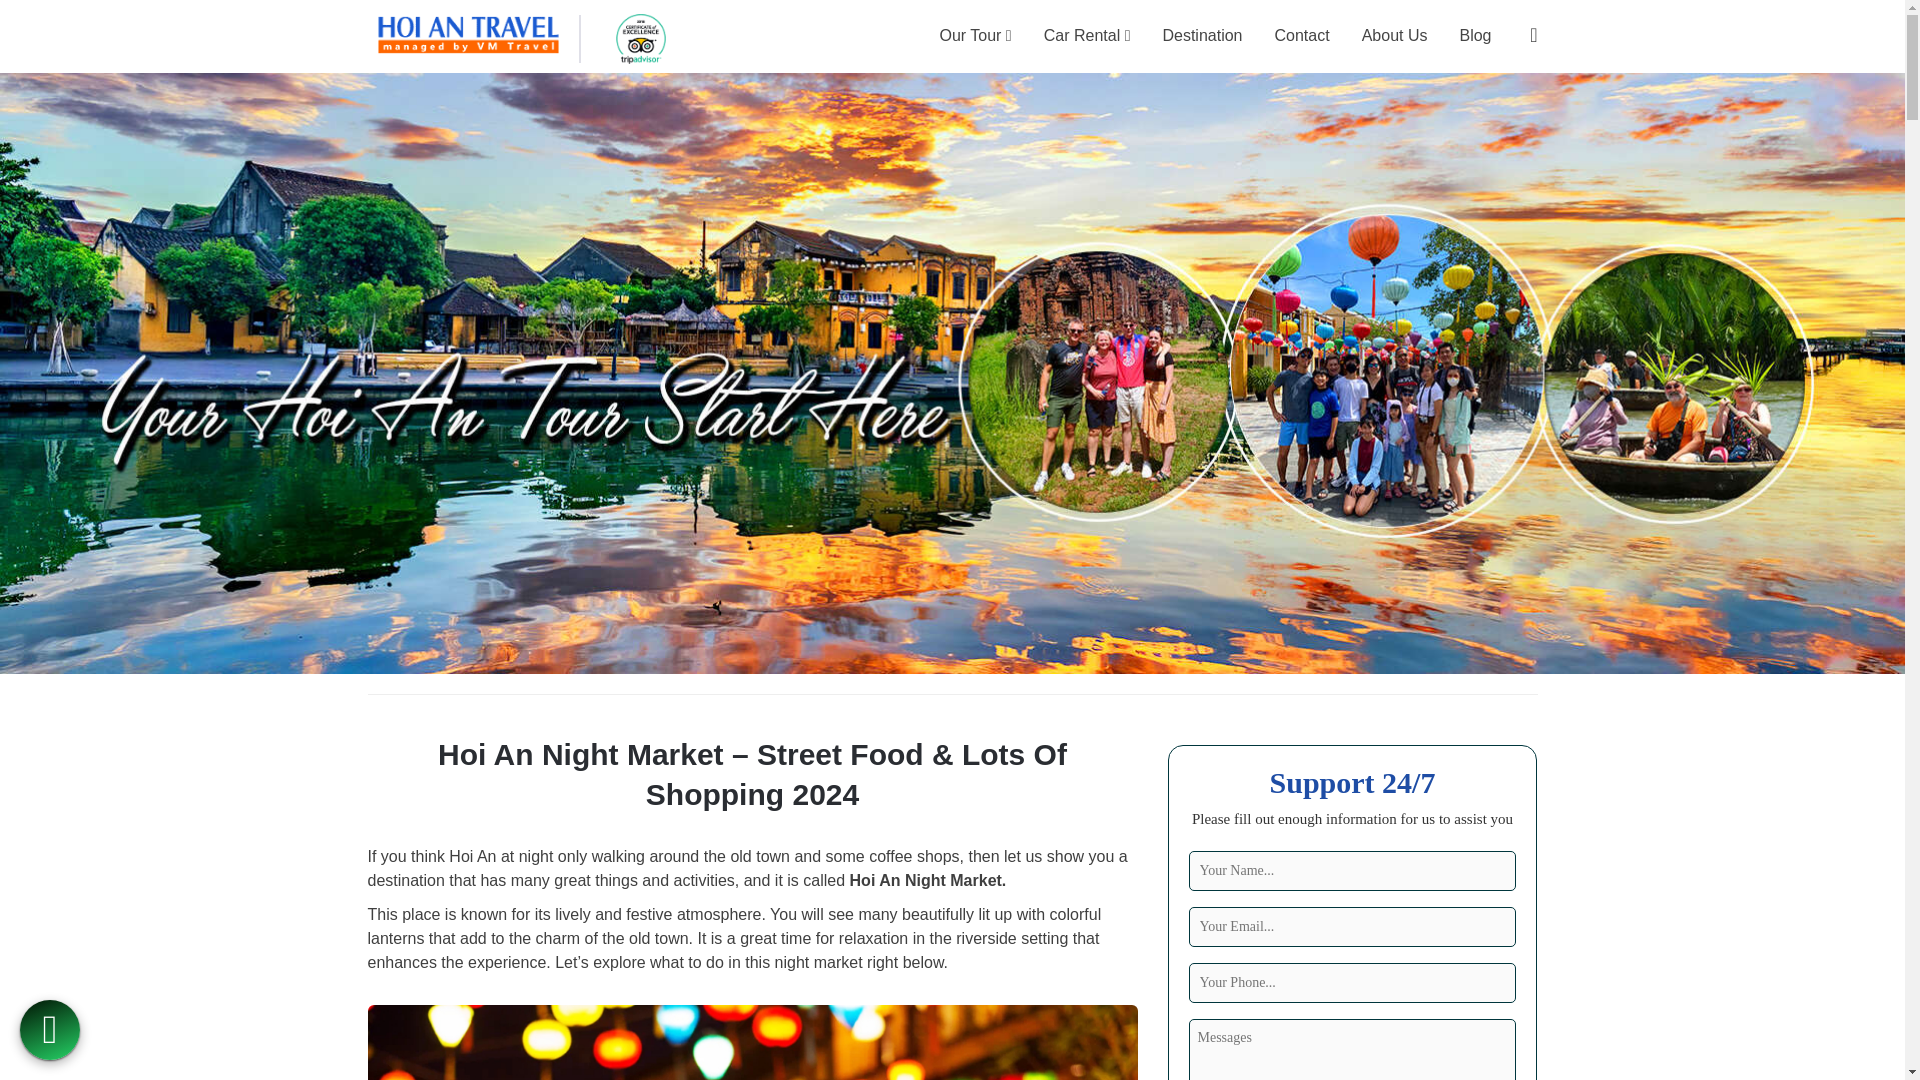  Describe the element at coordinates (1202, 36) in the screenshot. I see `Destination` at that location.